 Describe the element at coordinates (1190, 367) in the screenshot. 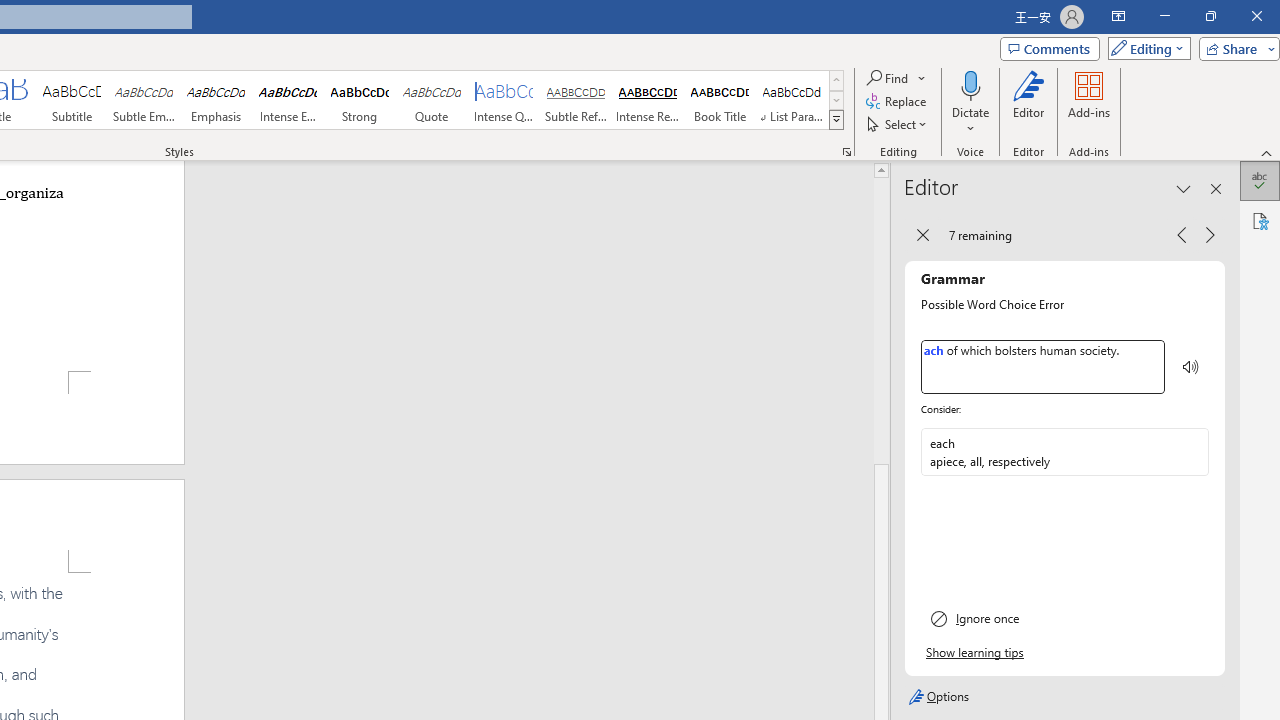

I see `AutomationID: DrillInPane_ReadContext` at that location.